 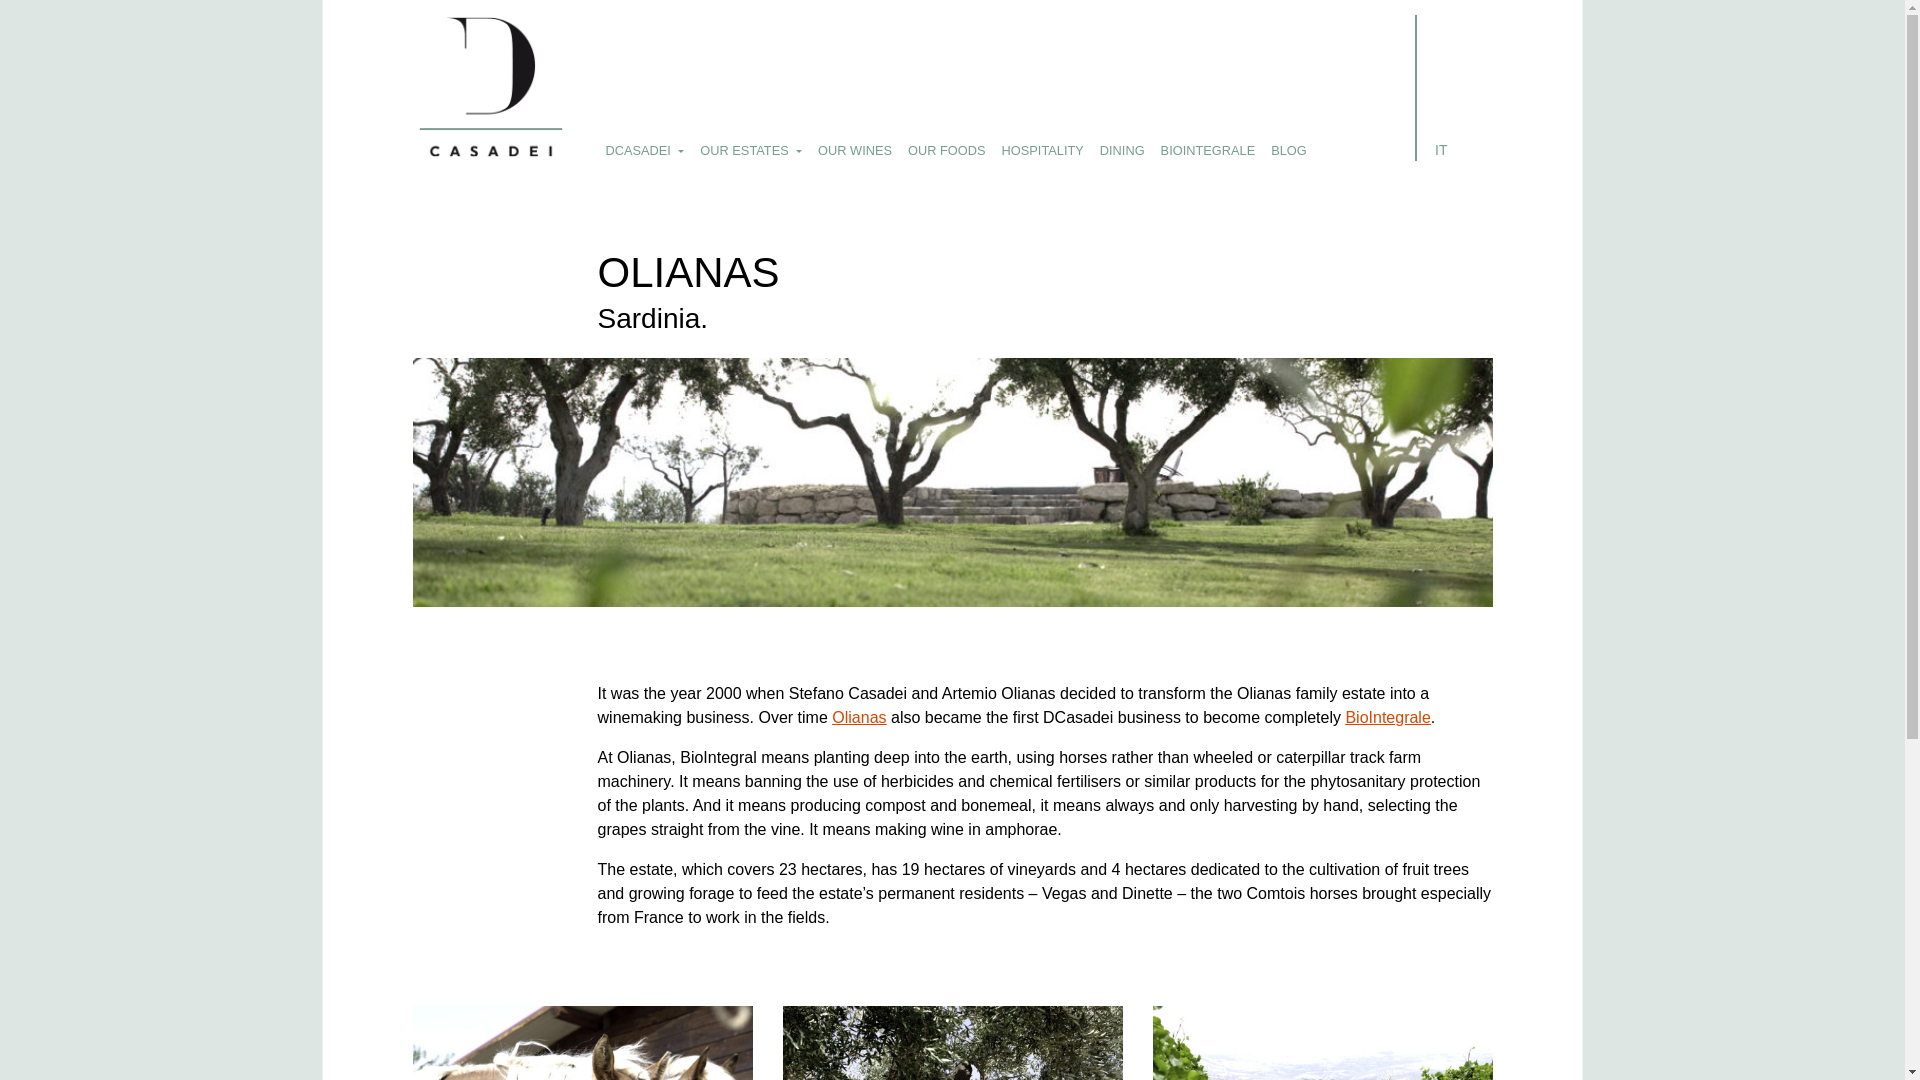 What do you see at coordinates (1122, 150) in the screenshot?
I see `DINING` at bounding box center [1122, 150].